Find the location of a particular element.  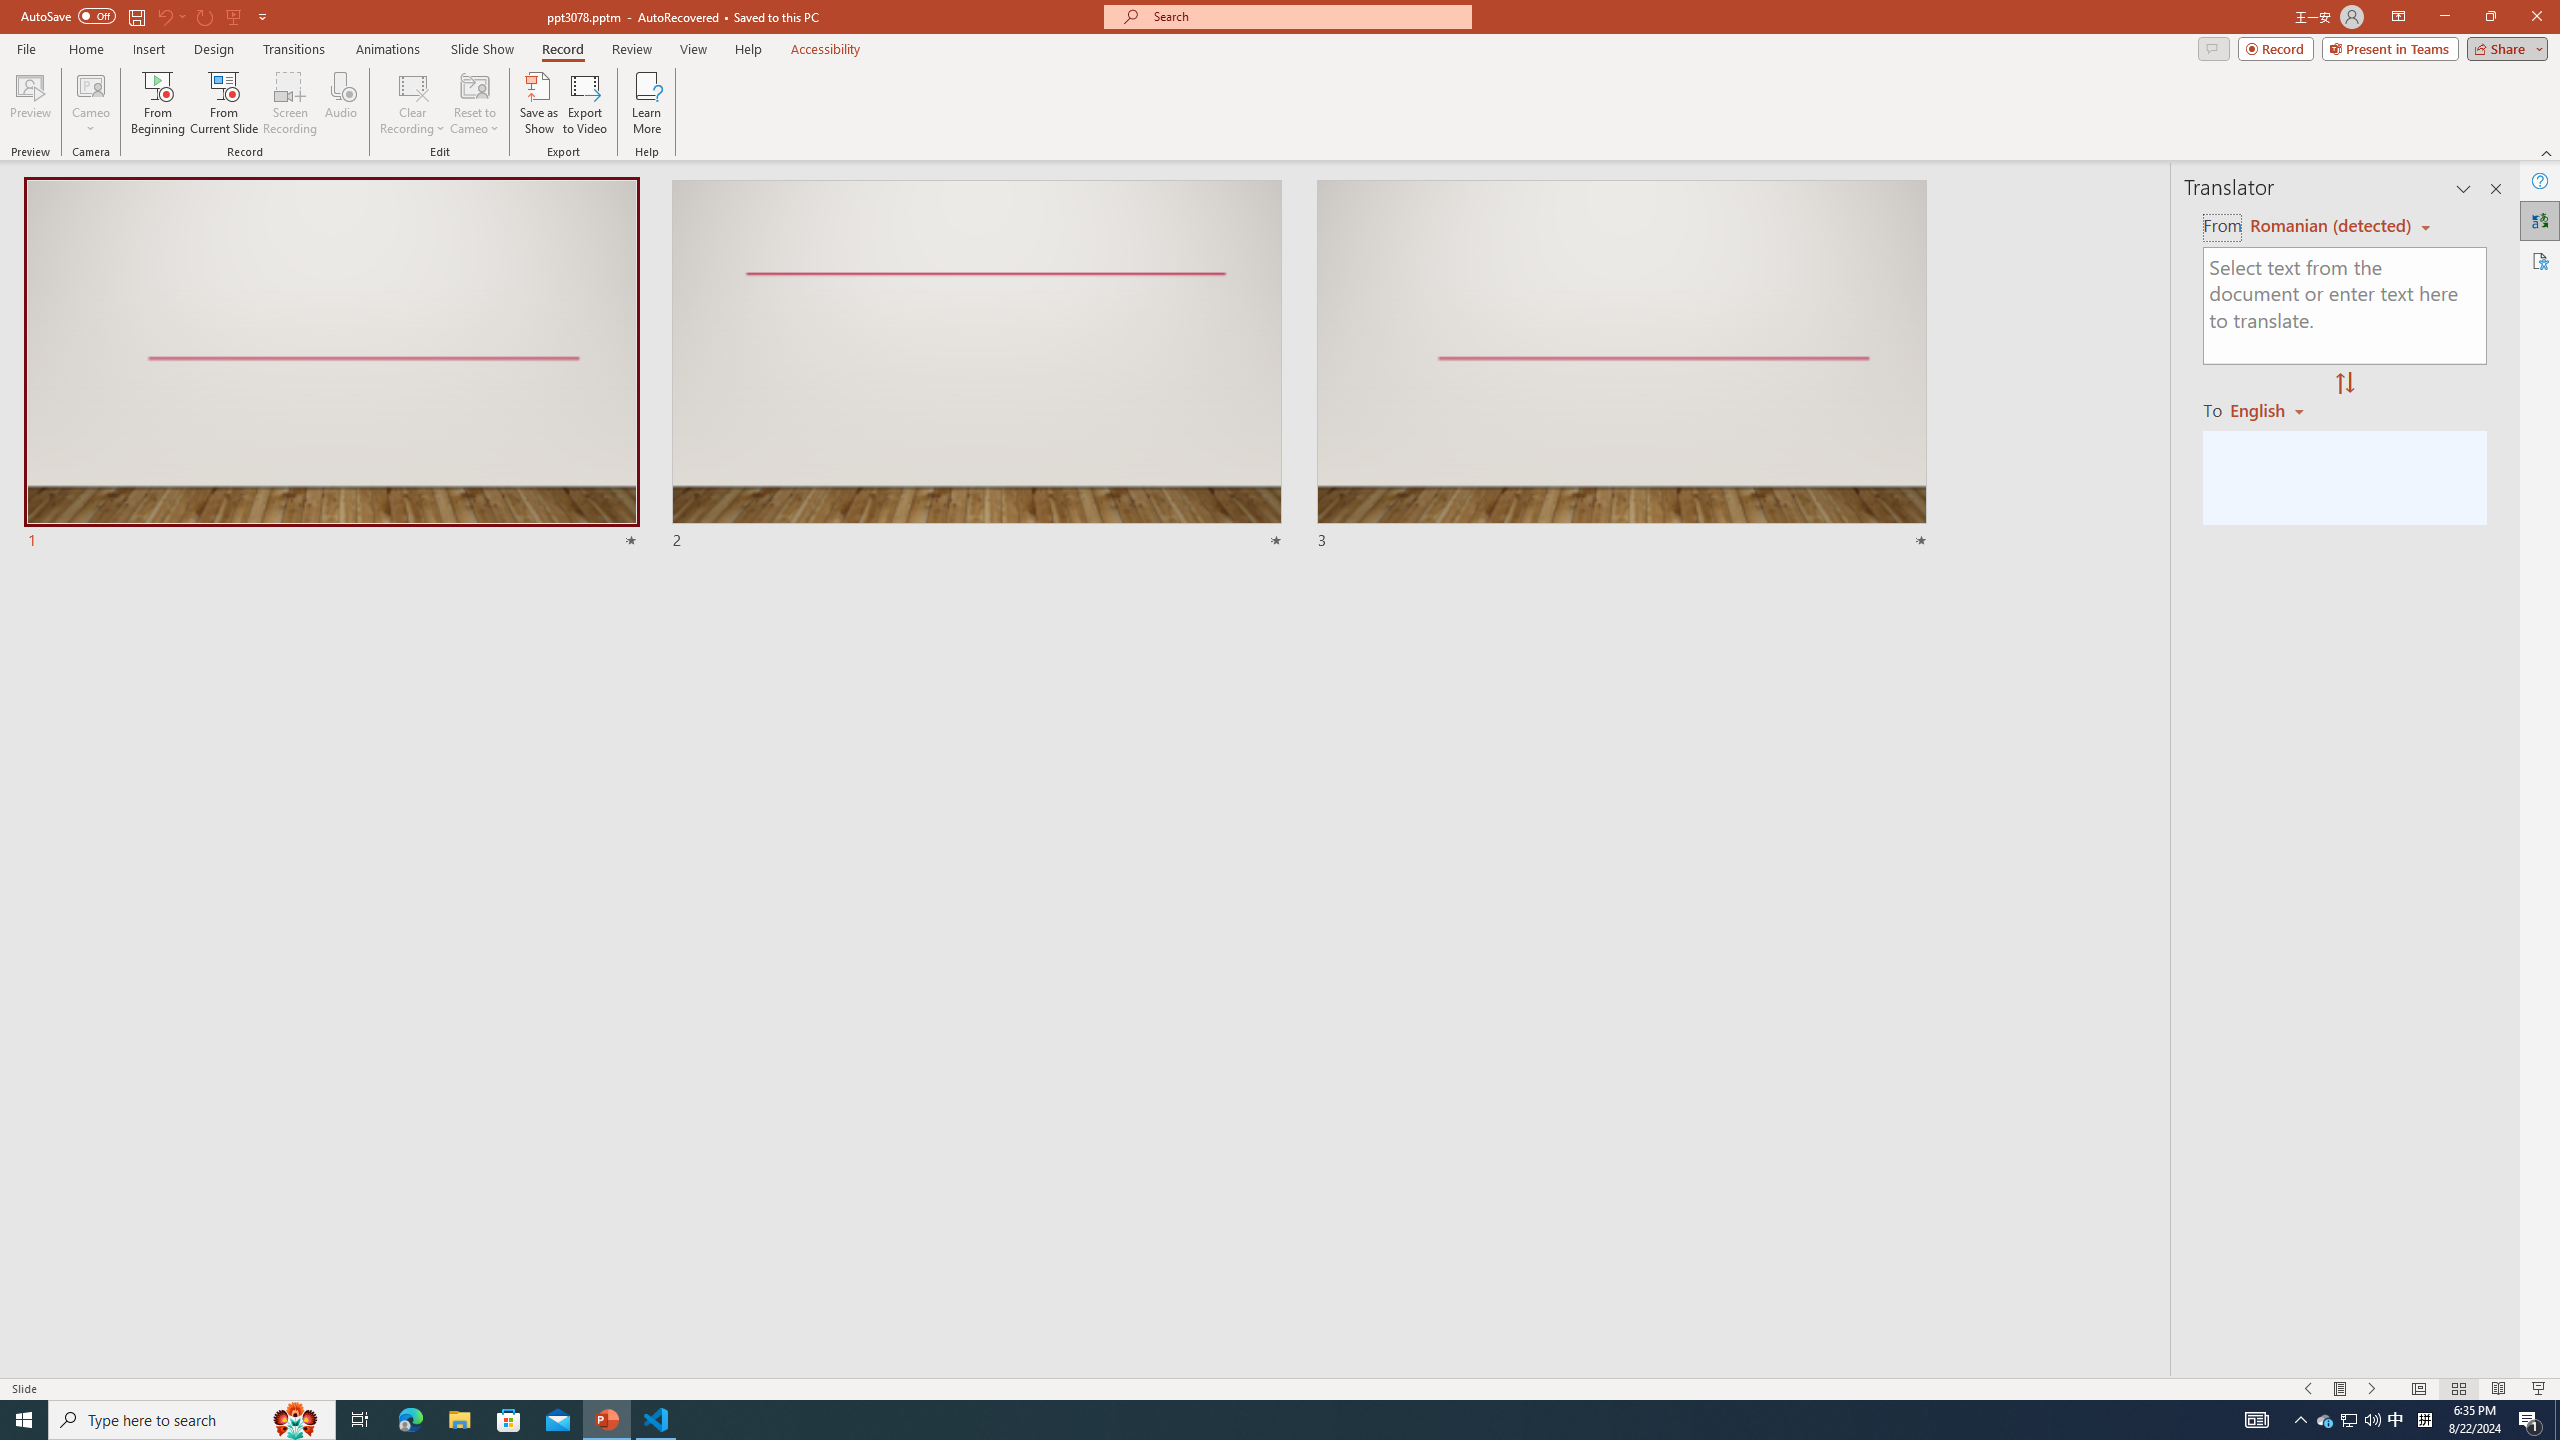

Audio is located at coordinates (340, 103).